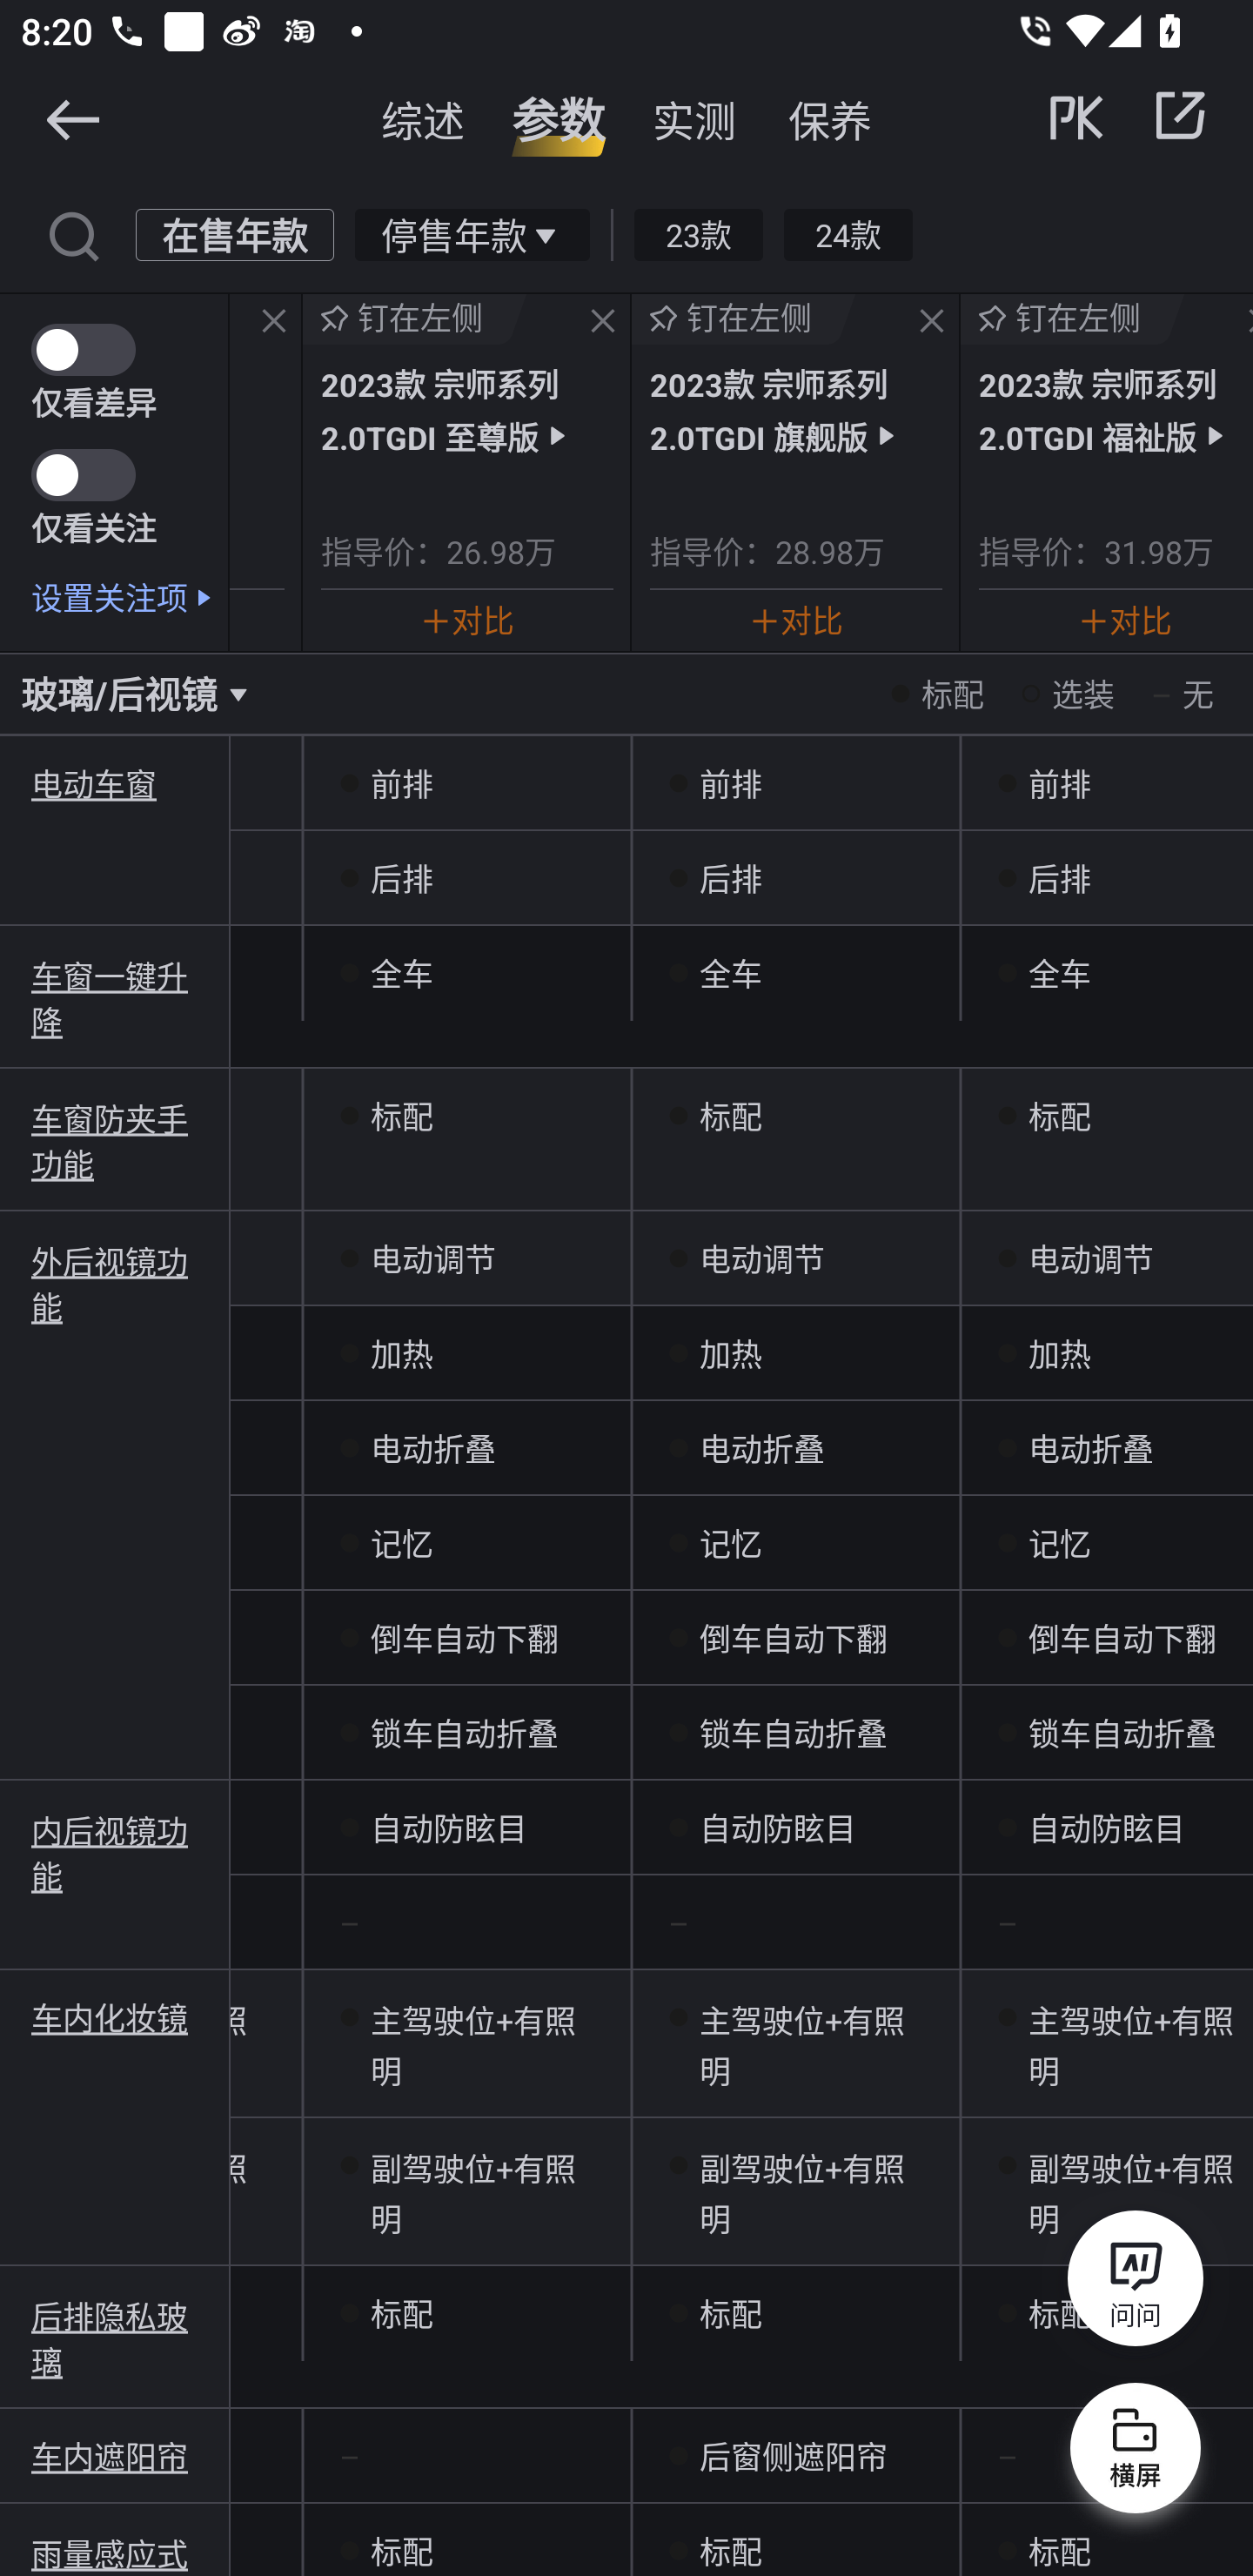 The image size is (1253, 2576). What do you see at coordinates (466, 972) in the screenshot?
I see `全车` at bounding box center [466, 972].